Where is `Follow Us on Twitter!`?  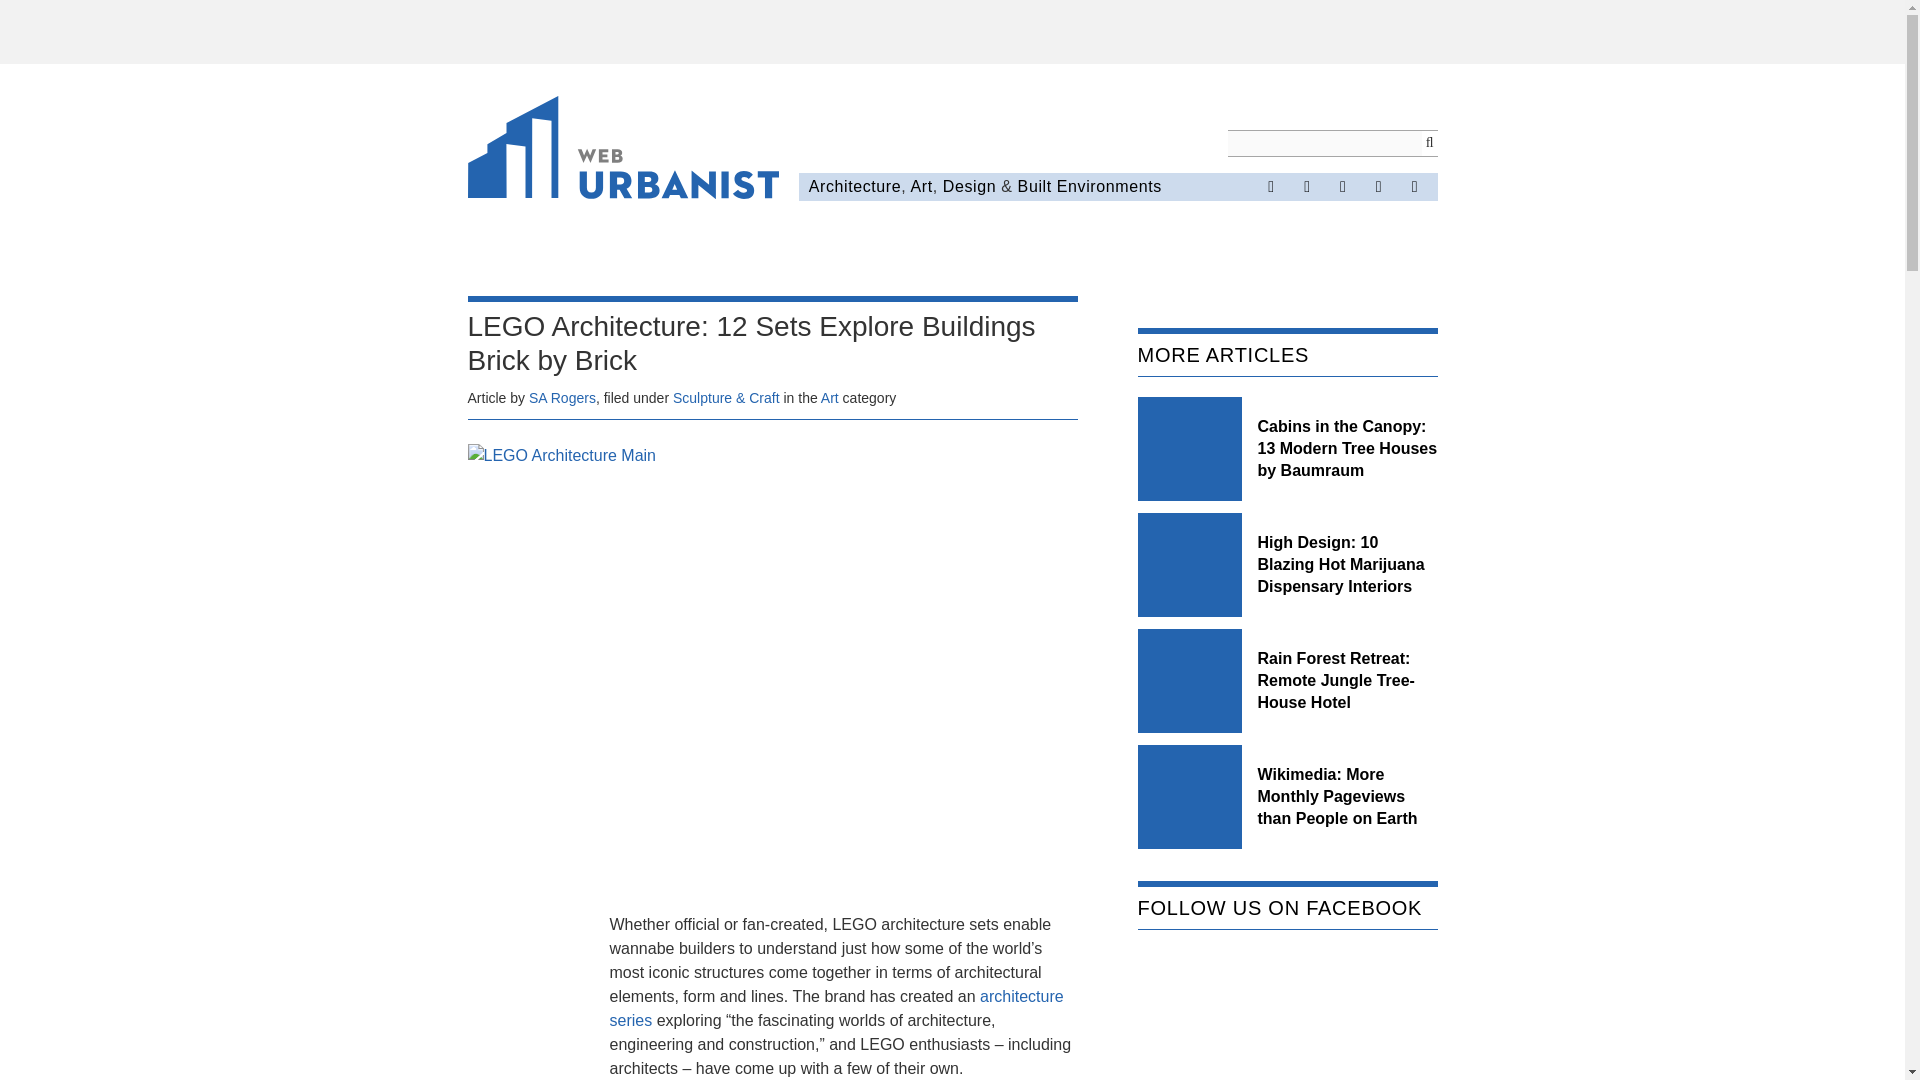
Follow Us on Twitter! is located at coordinates (1306, 186).